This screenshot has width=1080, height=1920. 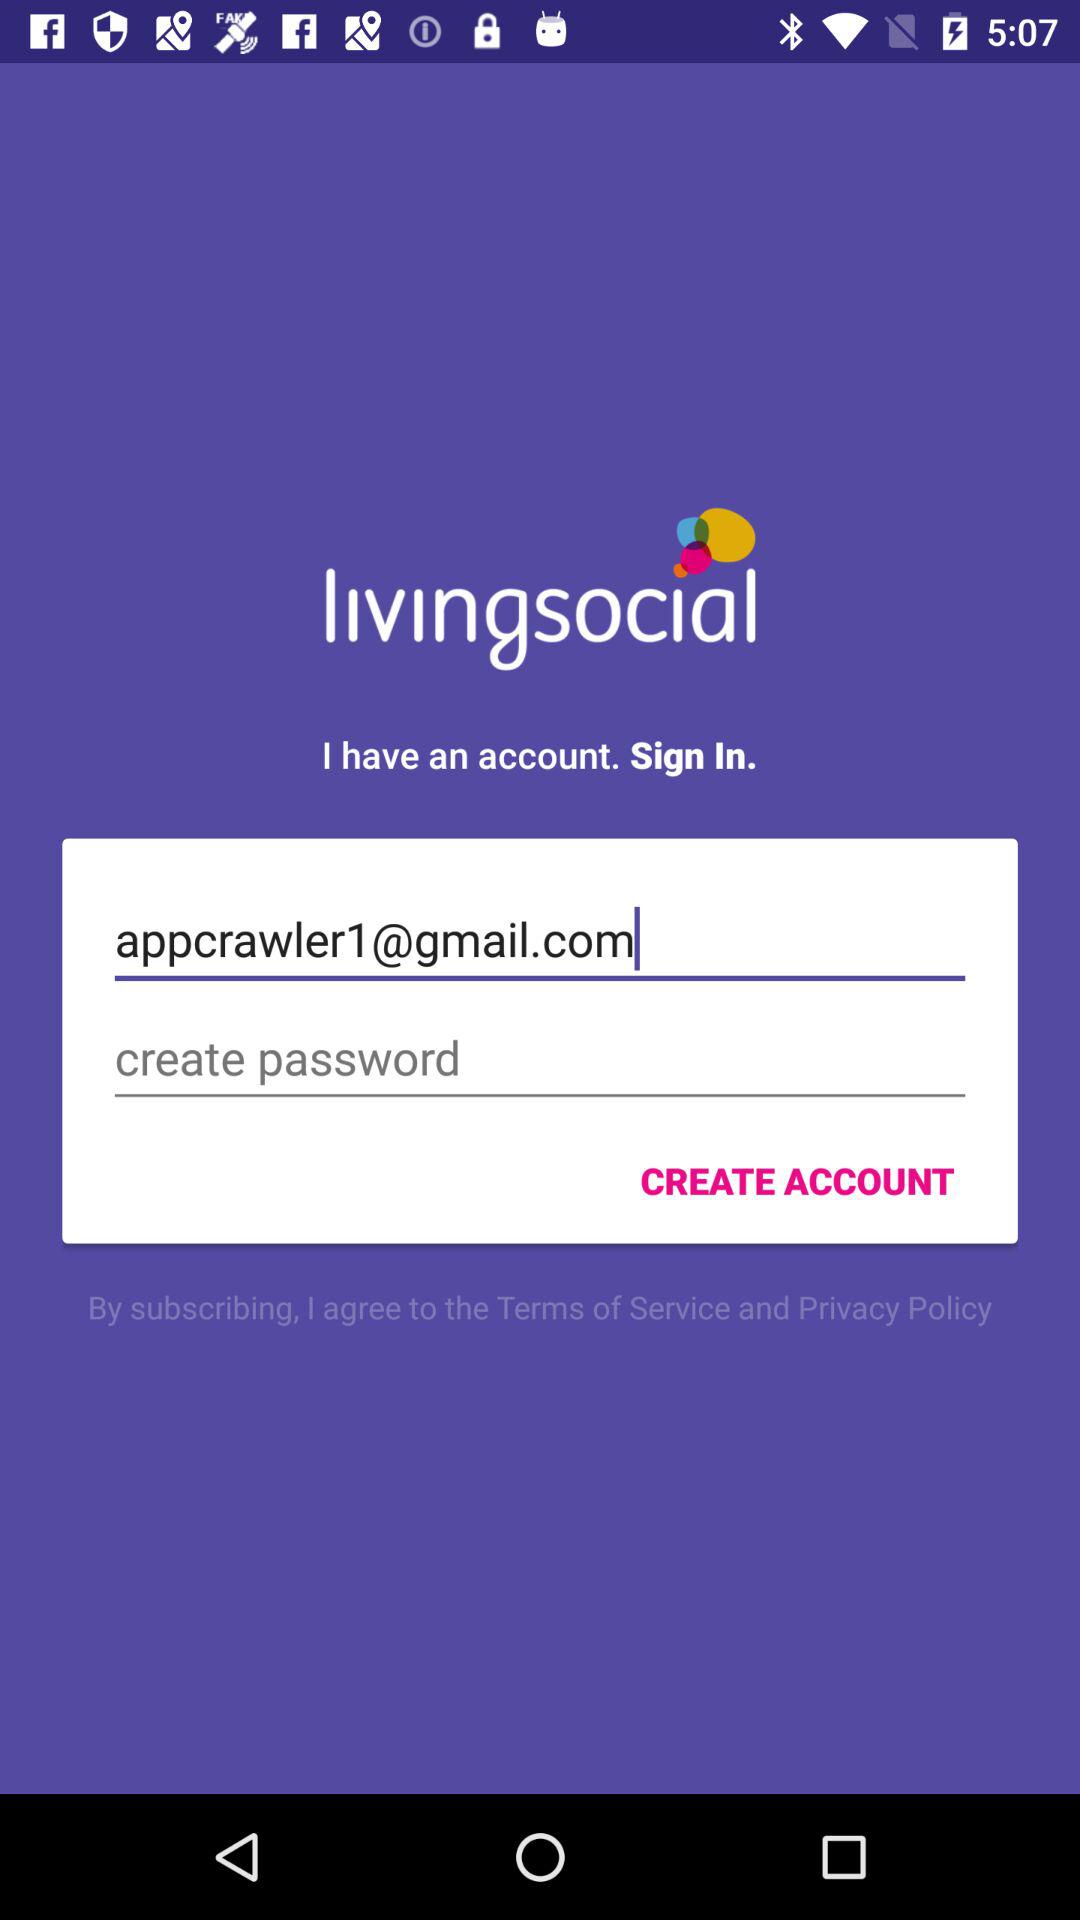 I want to click on flip until the create account, so click(x=797, y=1180).